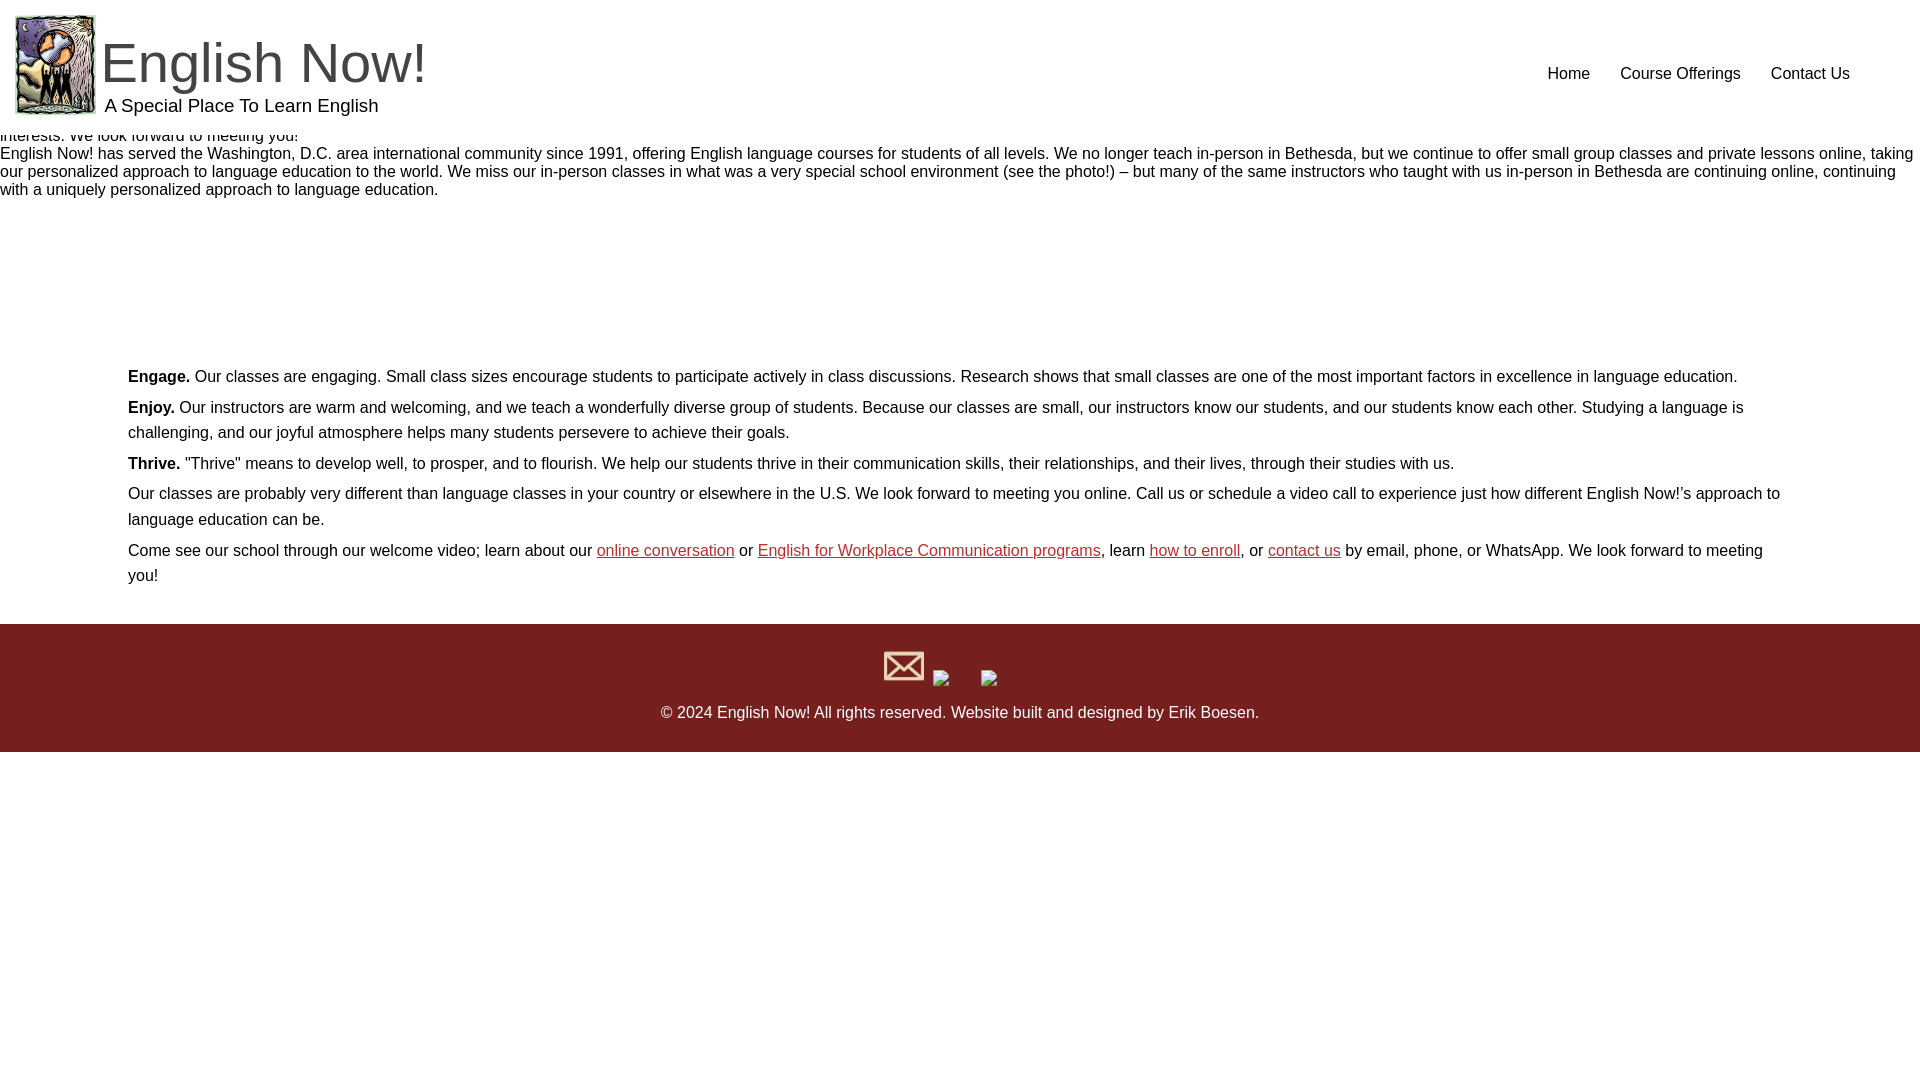 Image resolution: width=1920 pixels, height=1080 pixels. Describe the element at coordinates (1810, 74) in the screenshot. I see `how to enroll` at that location.